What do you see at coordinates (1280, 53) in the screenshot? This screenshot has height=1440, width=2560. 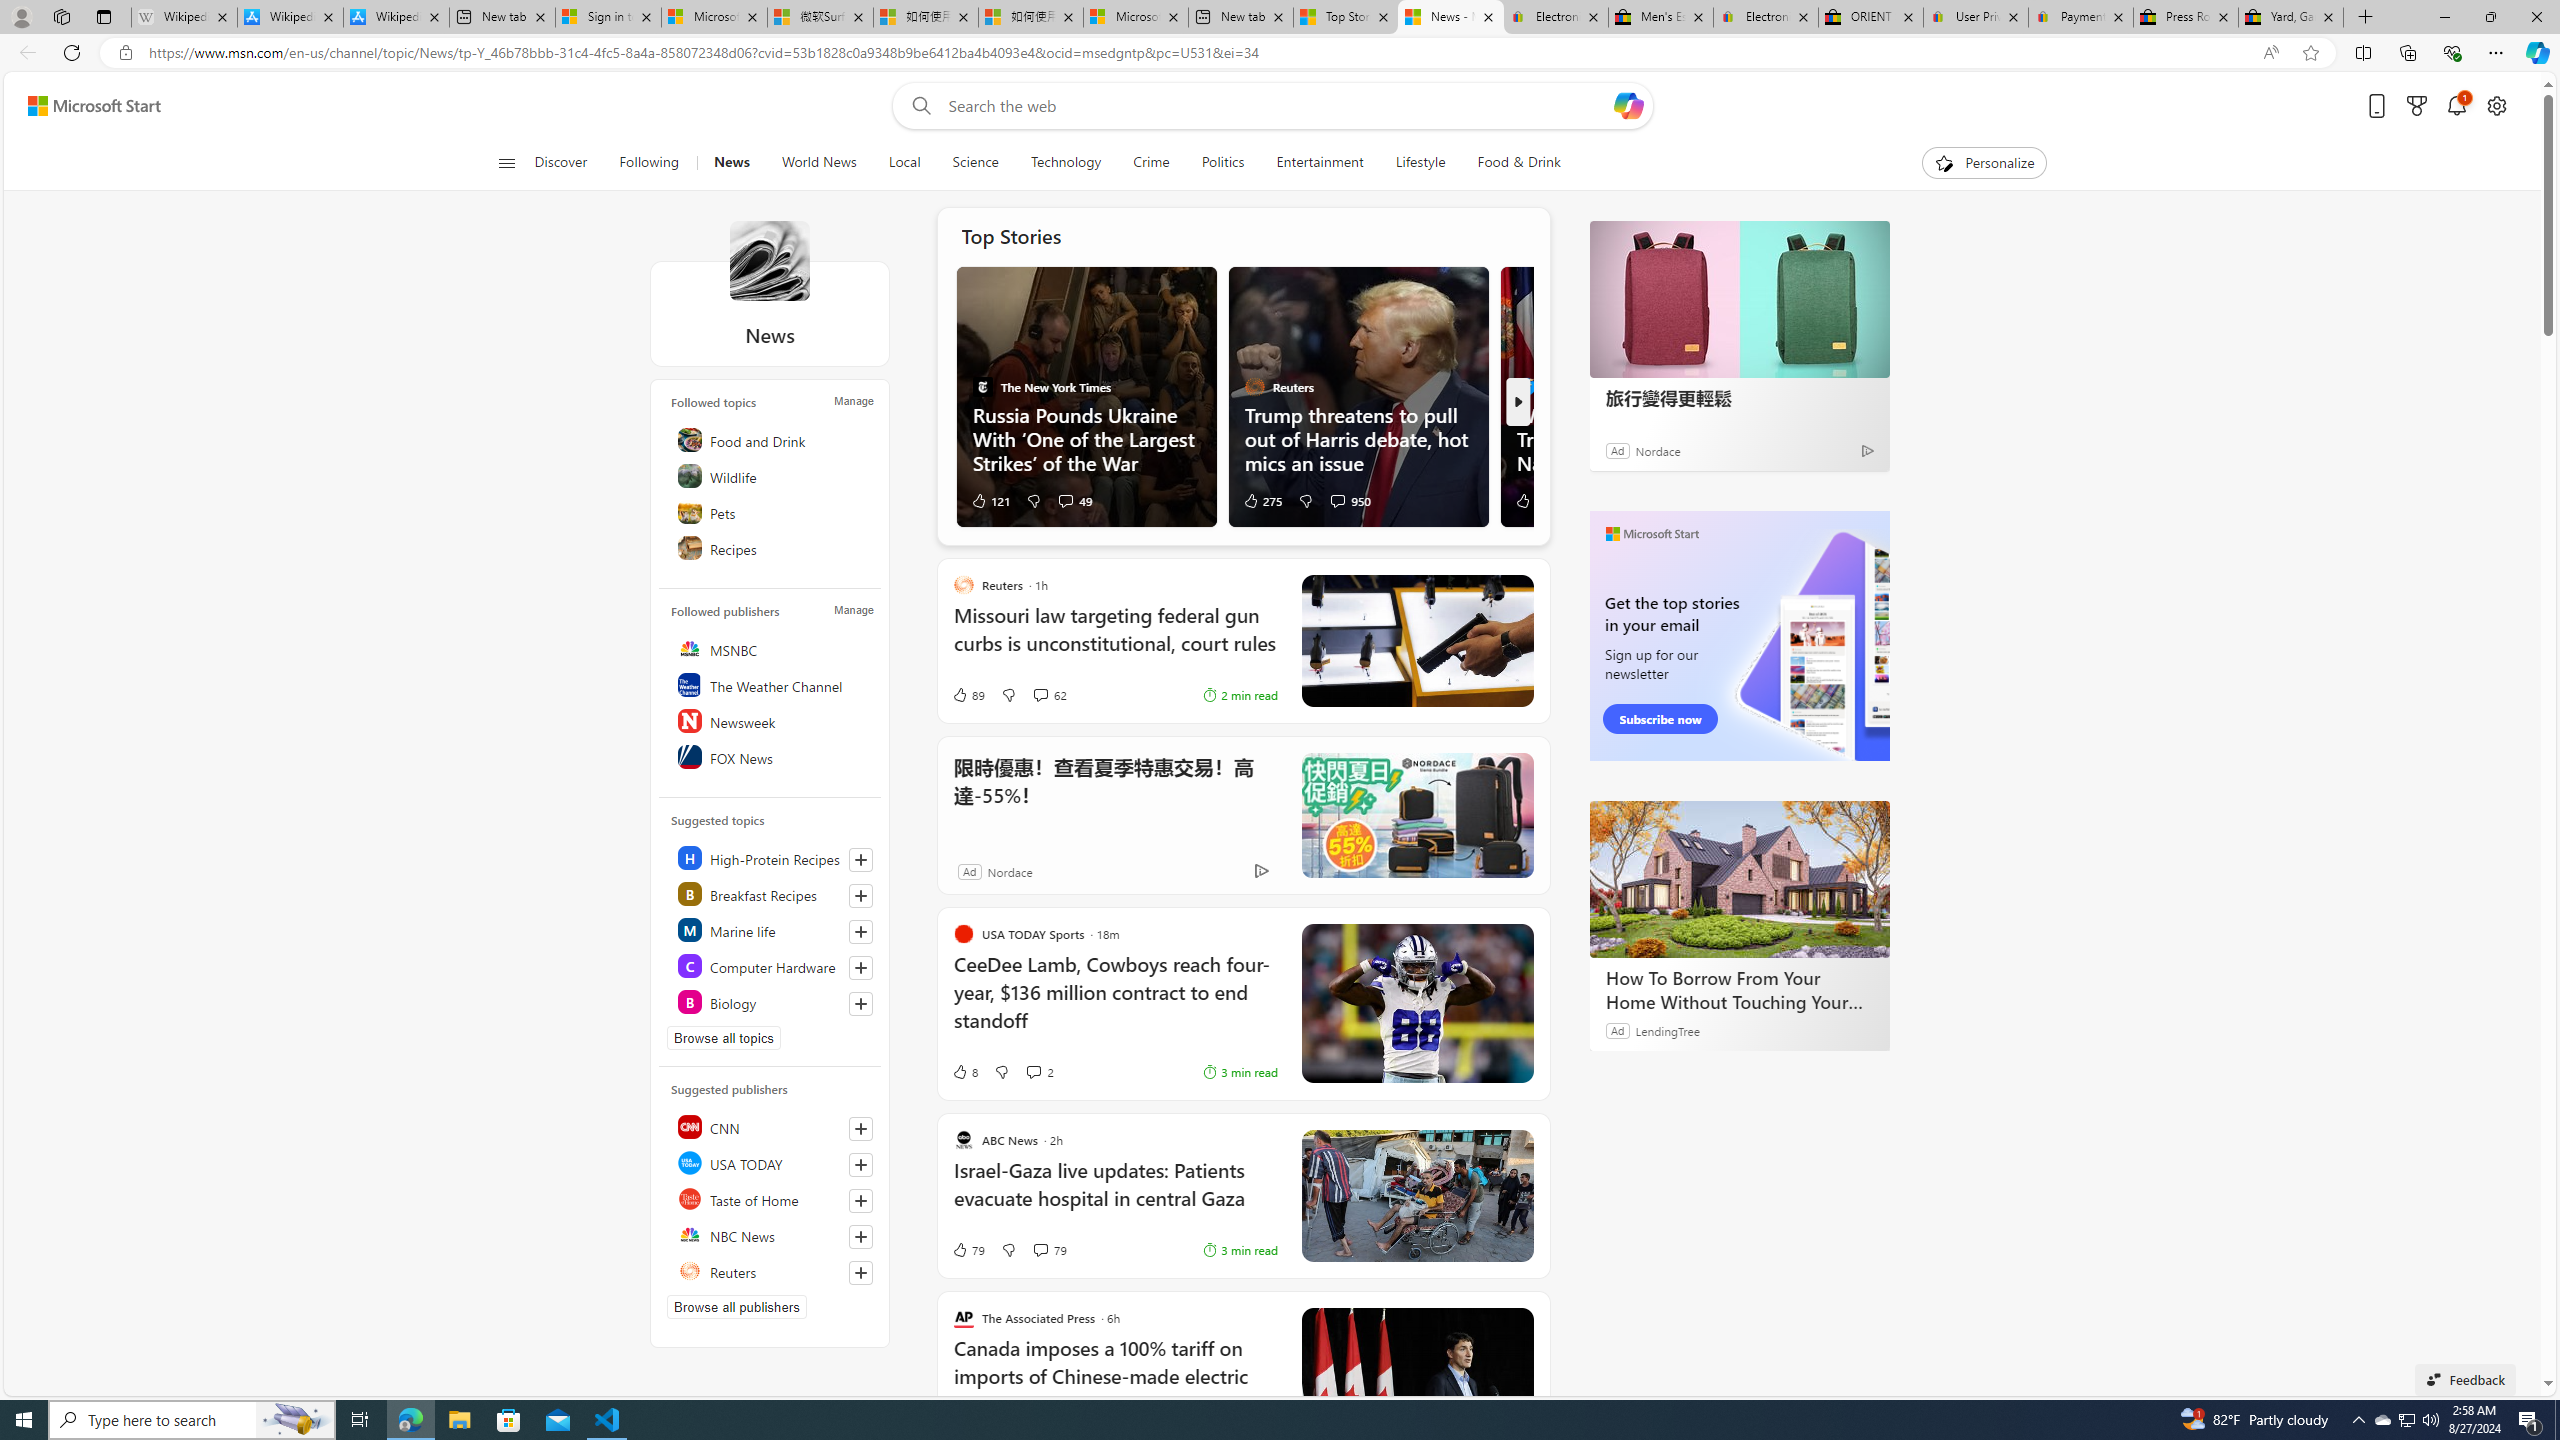 I see `App bar` at bounding box center [1280, 53].